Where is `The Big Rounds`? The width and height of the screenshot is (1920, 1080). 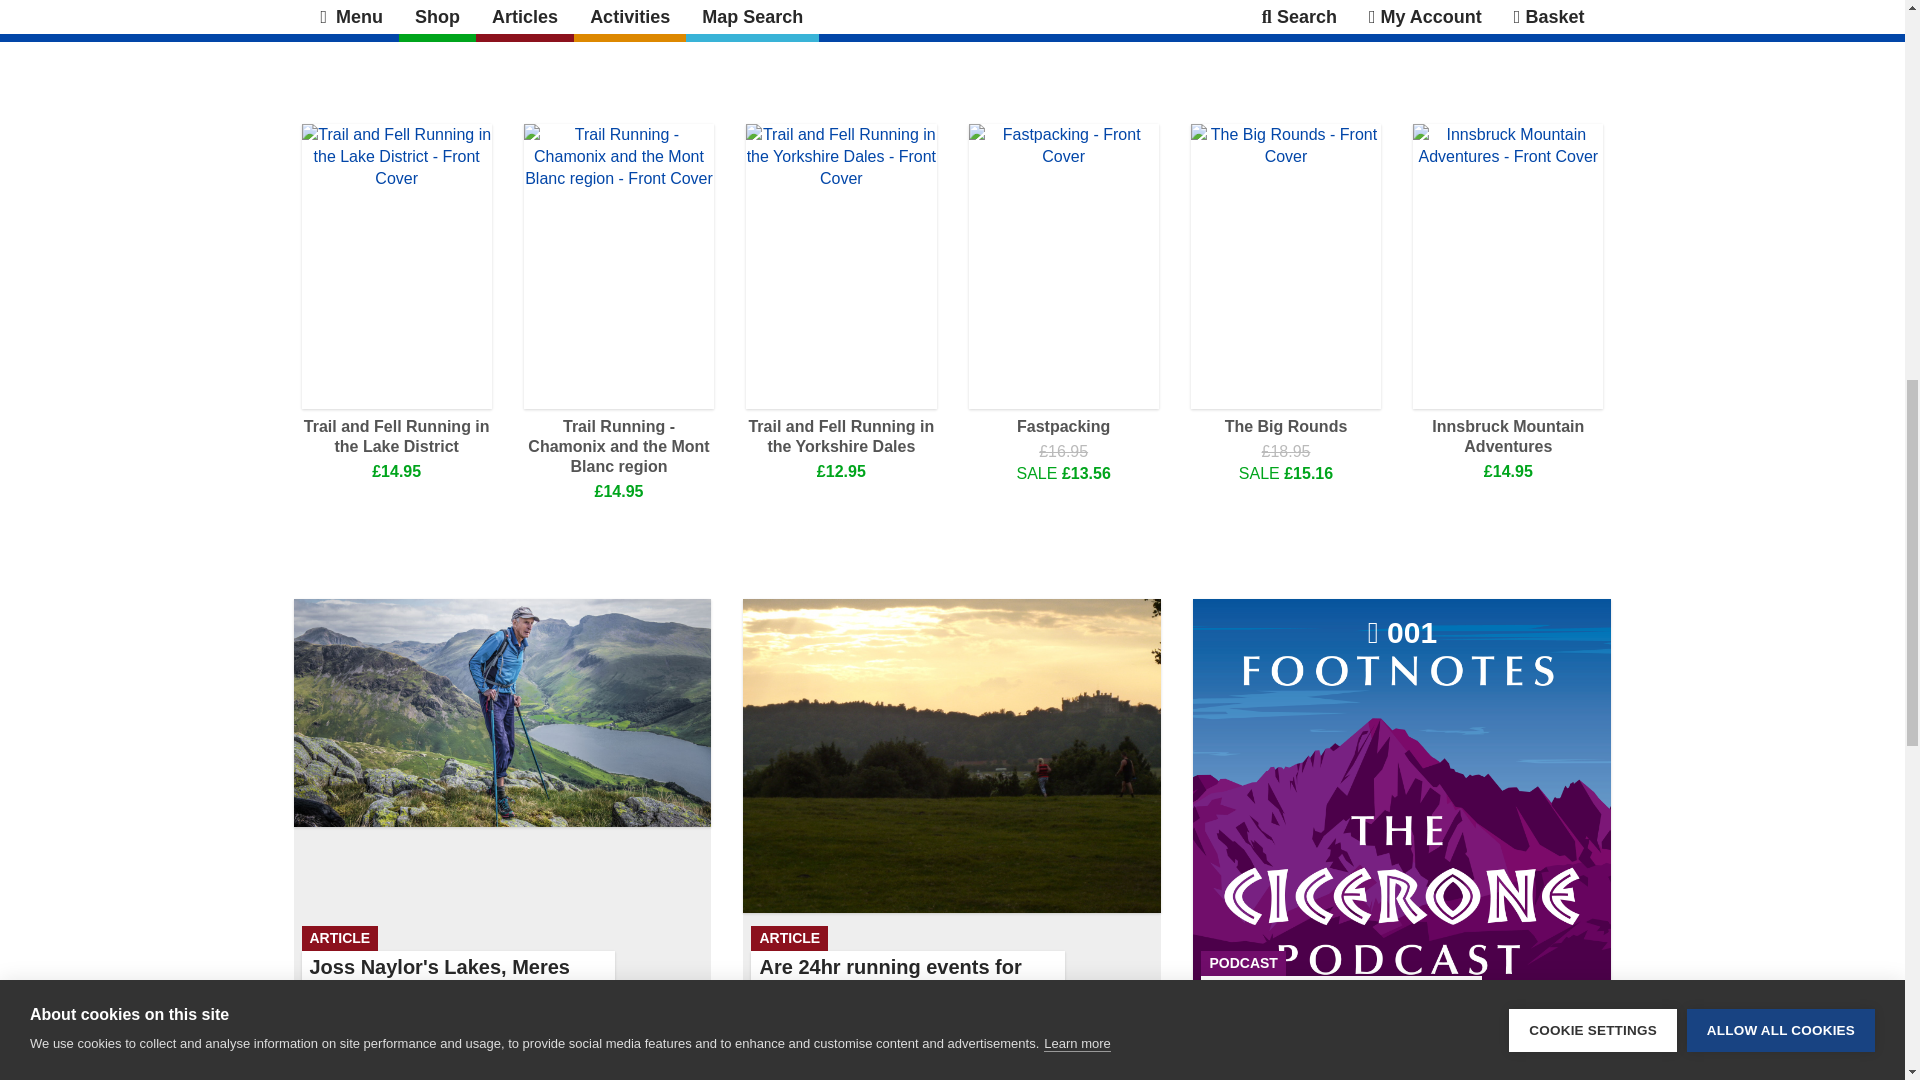
The Big Rounds is located at coordinates (396, 436).